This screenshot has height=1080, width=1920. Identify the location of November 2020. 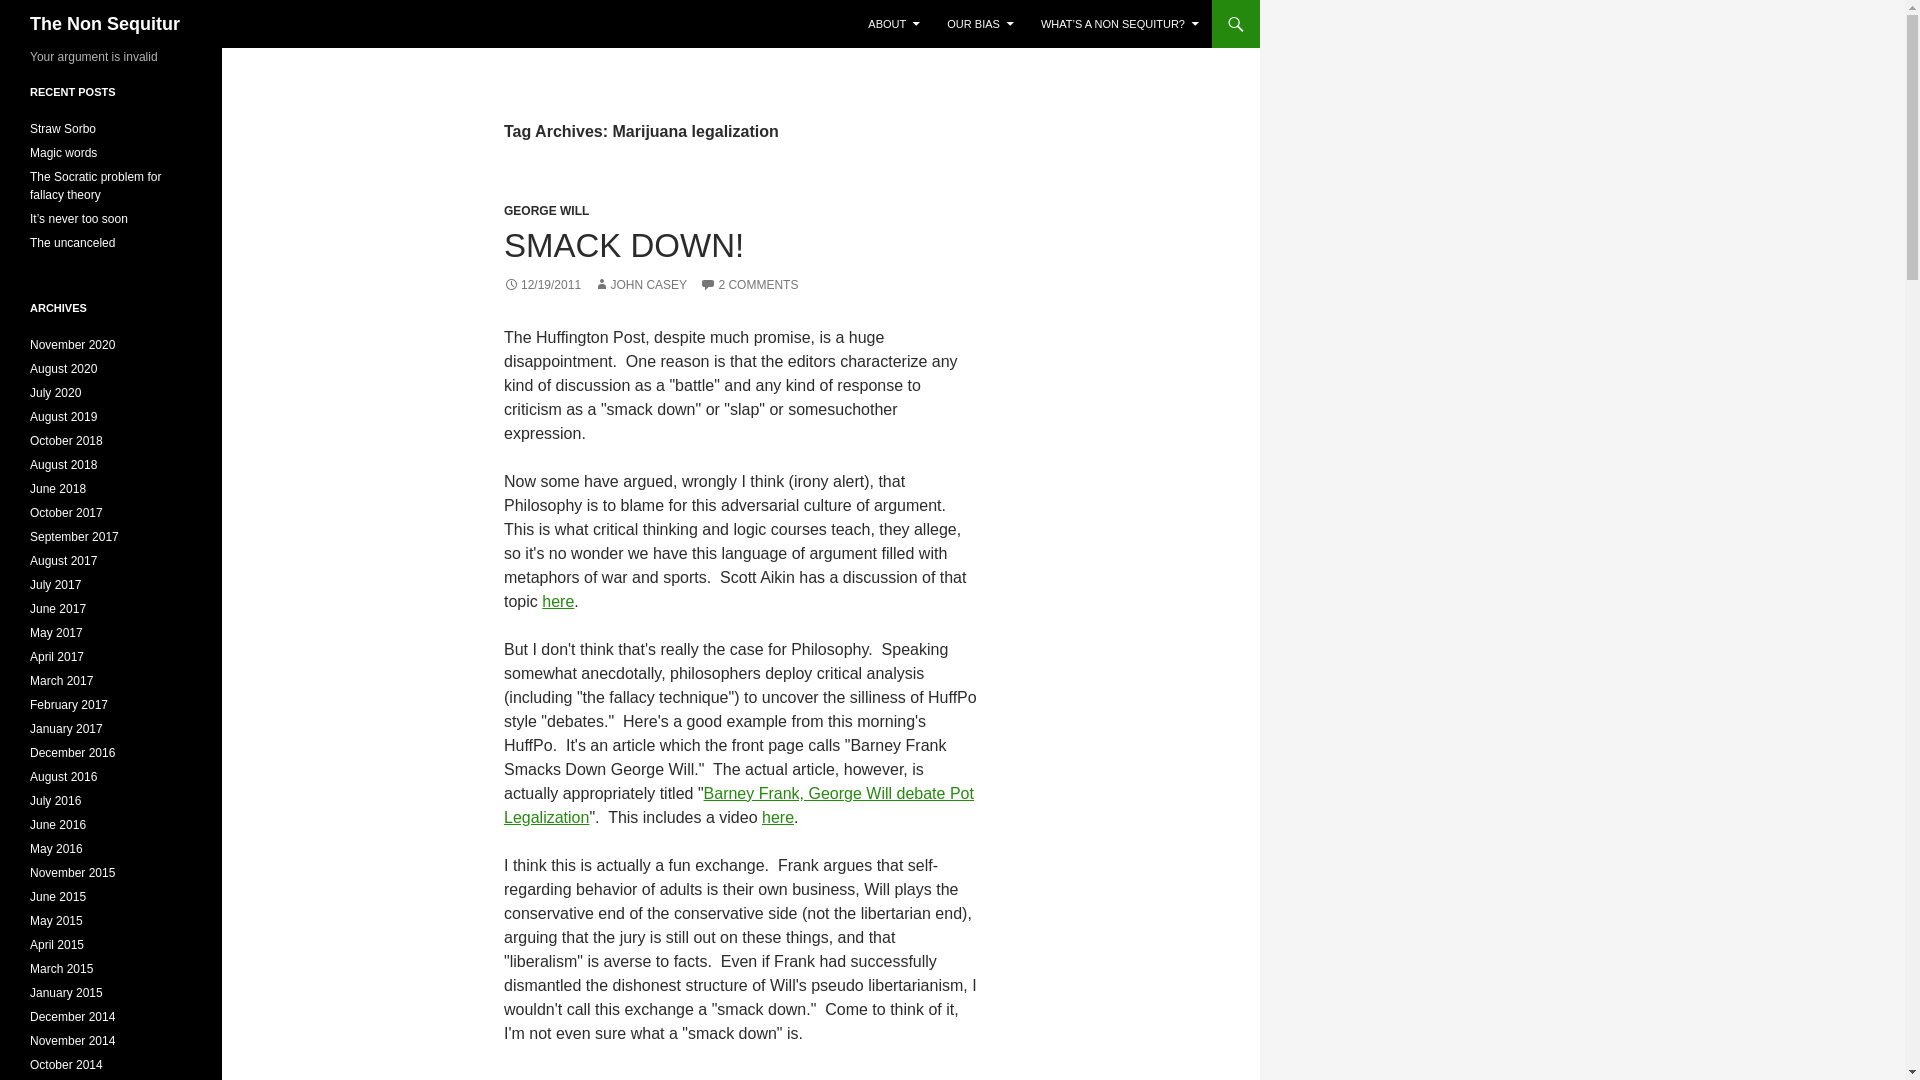
(72, 345).